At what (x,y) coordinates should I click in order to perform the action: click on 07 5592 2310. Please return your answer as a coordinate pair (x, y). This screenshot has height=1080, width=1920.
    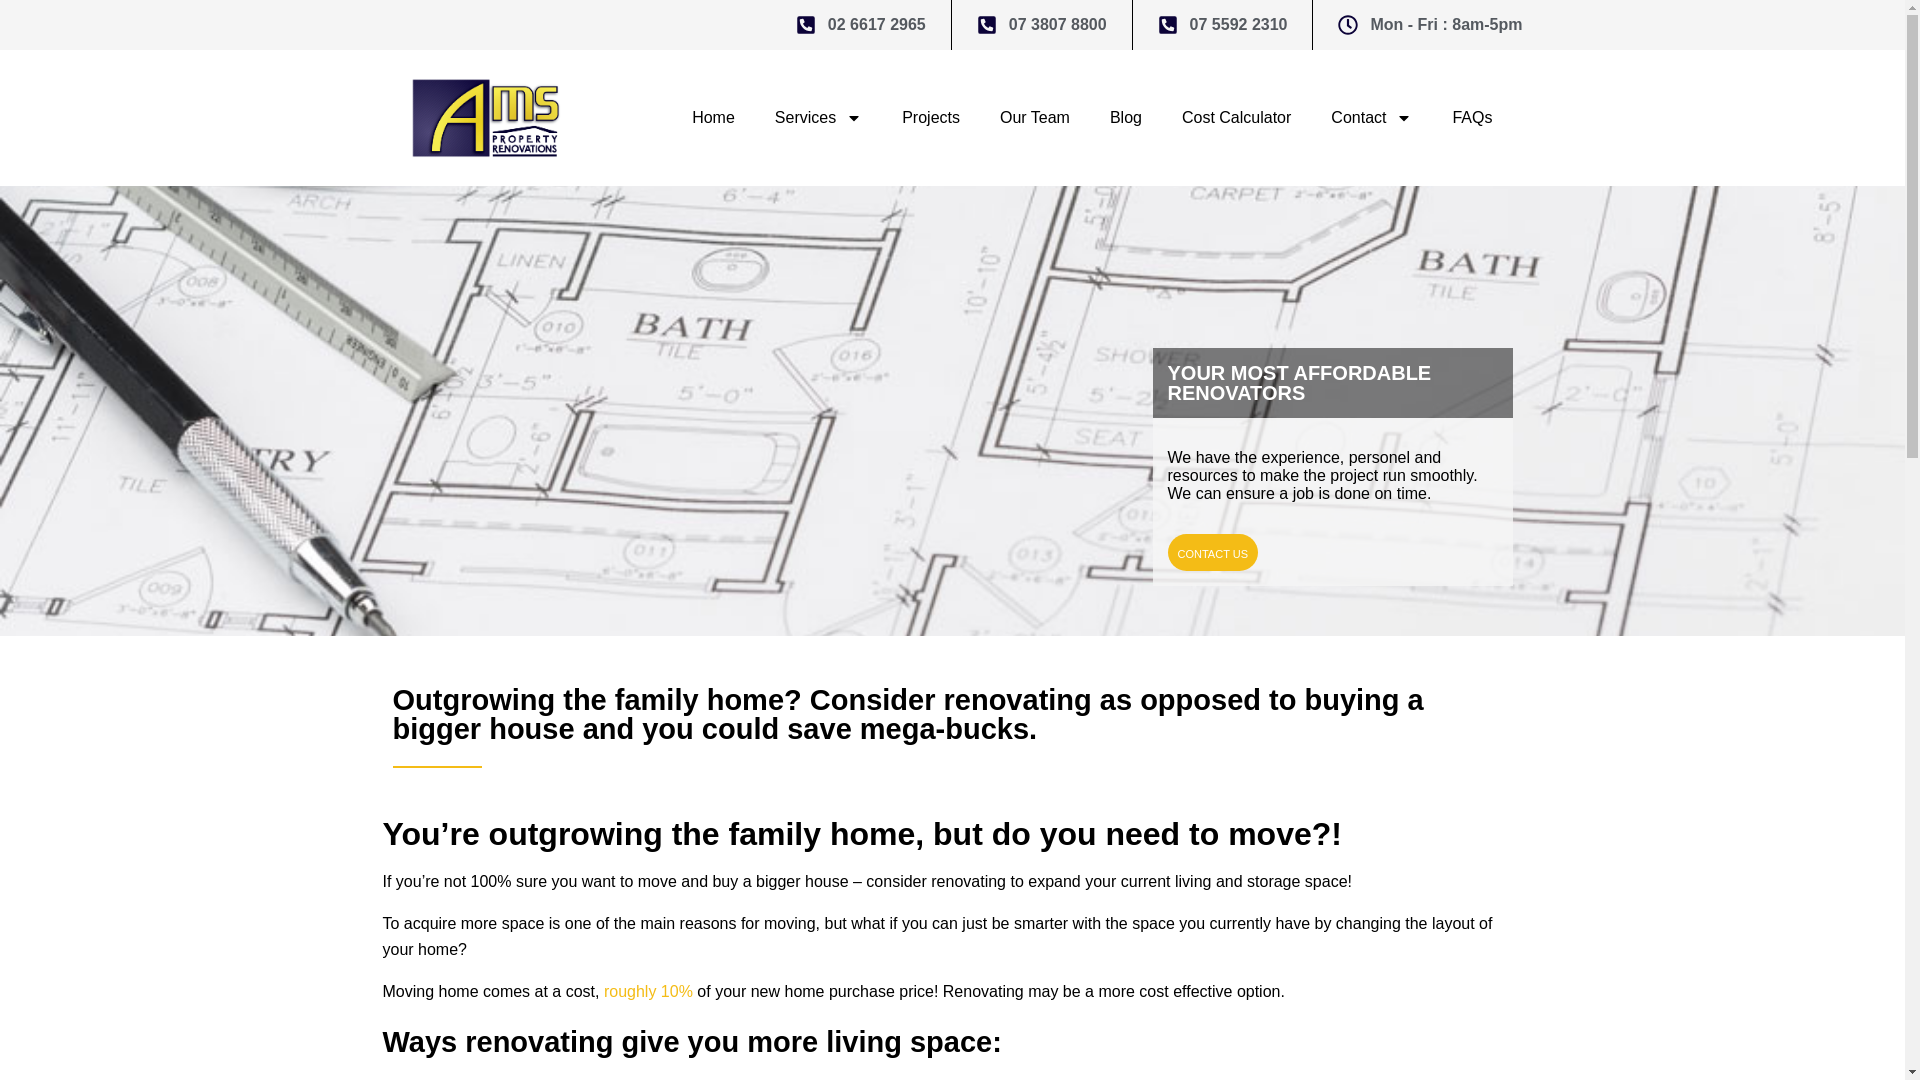
    Looking at the image, I should click on (1222, 24).